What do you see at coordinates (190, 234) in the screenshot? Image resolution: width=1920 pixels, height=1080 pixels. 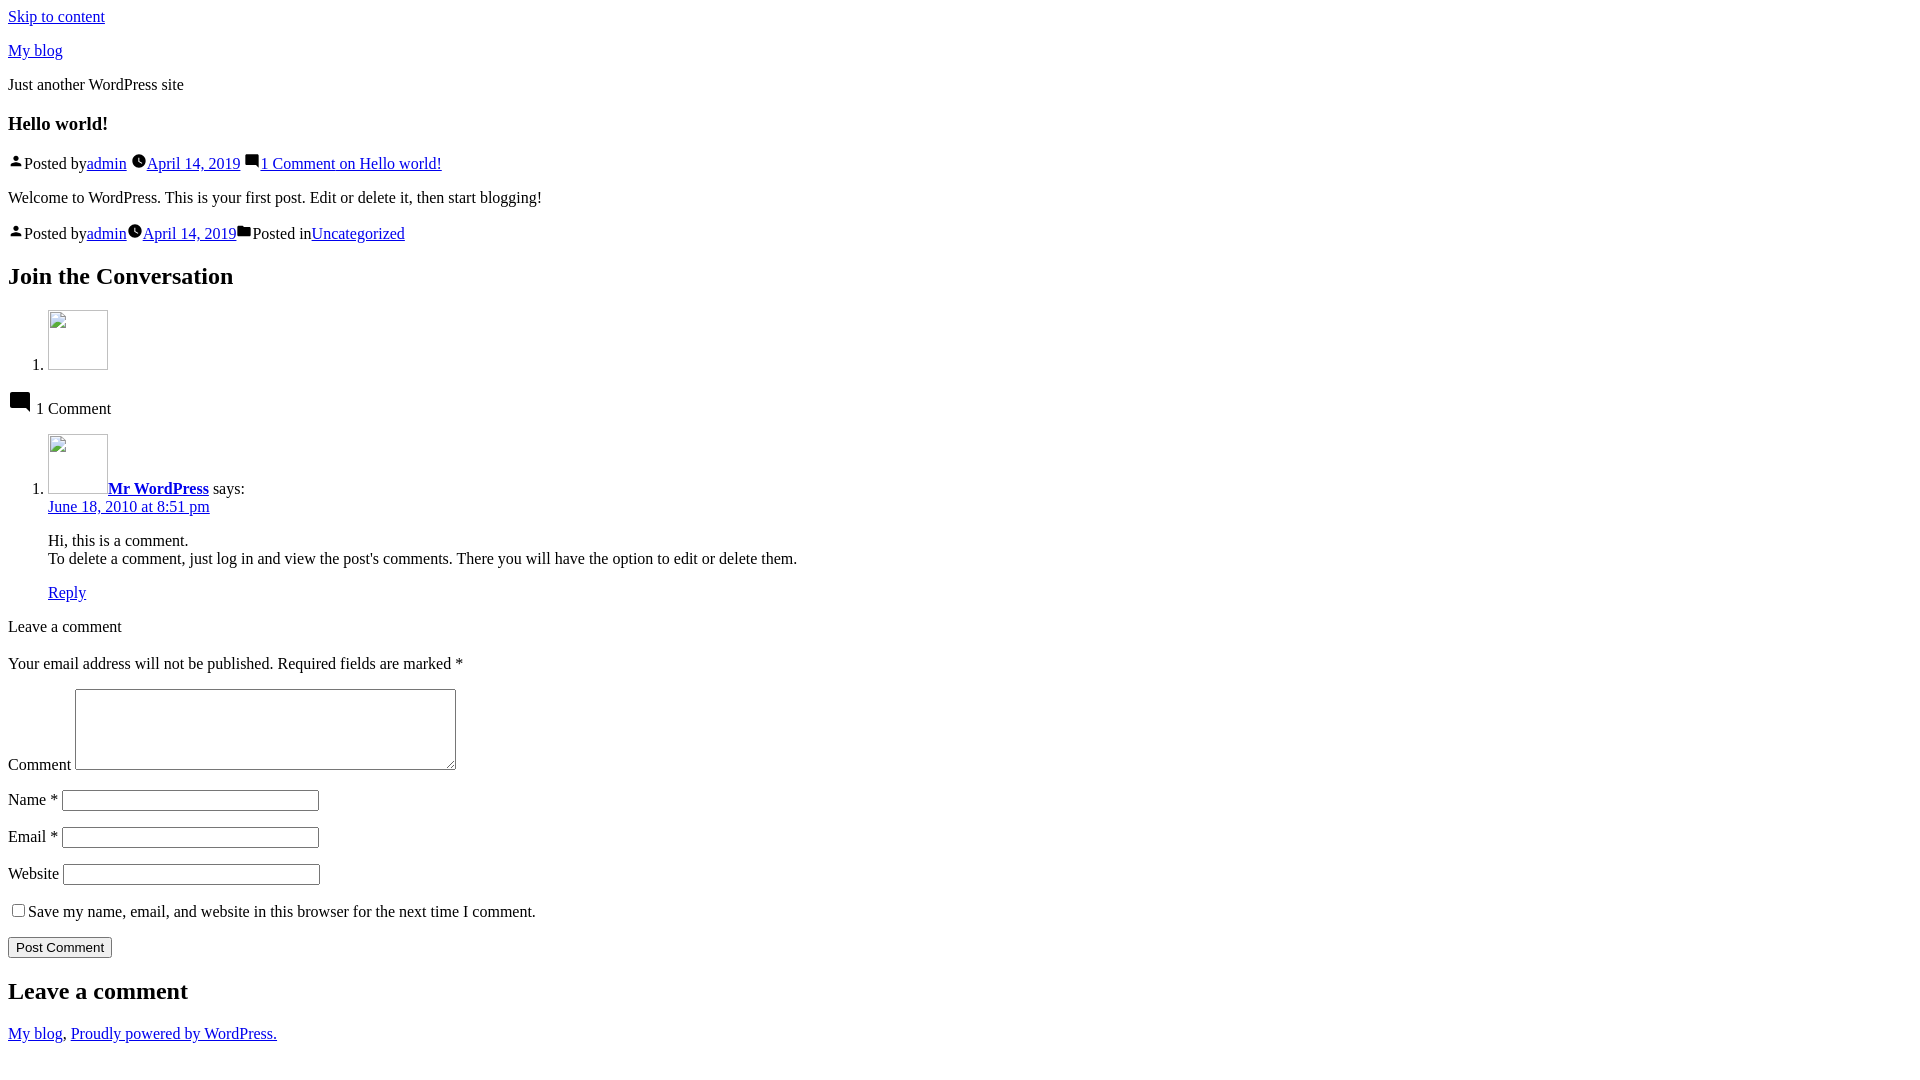 I see `April 14, 2019` at bounding box center [190, 234].